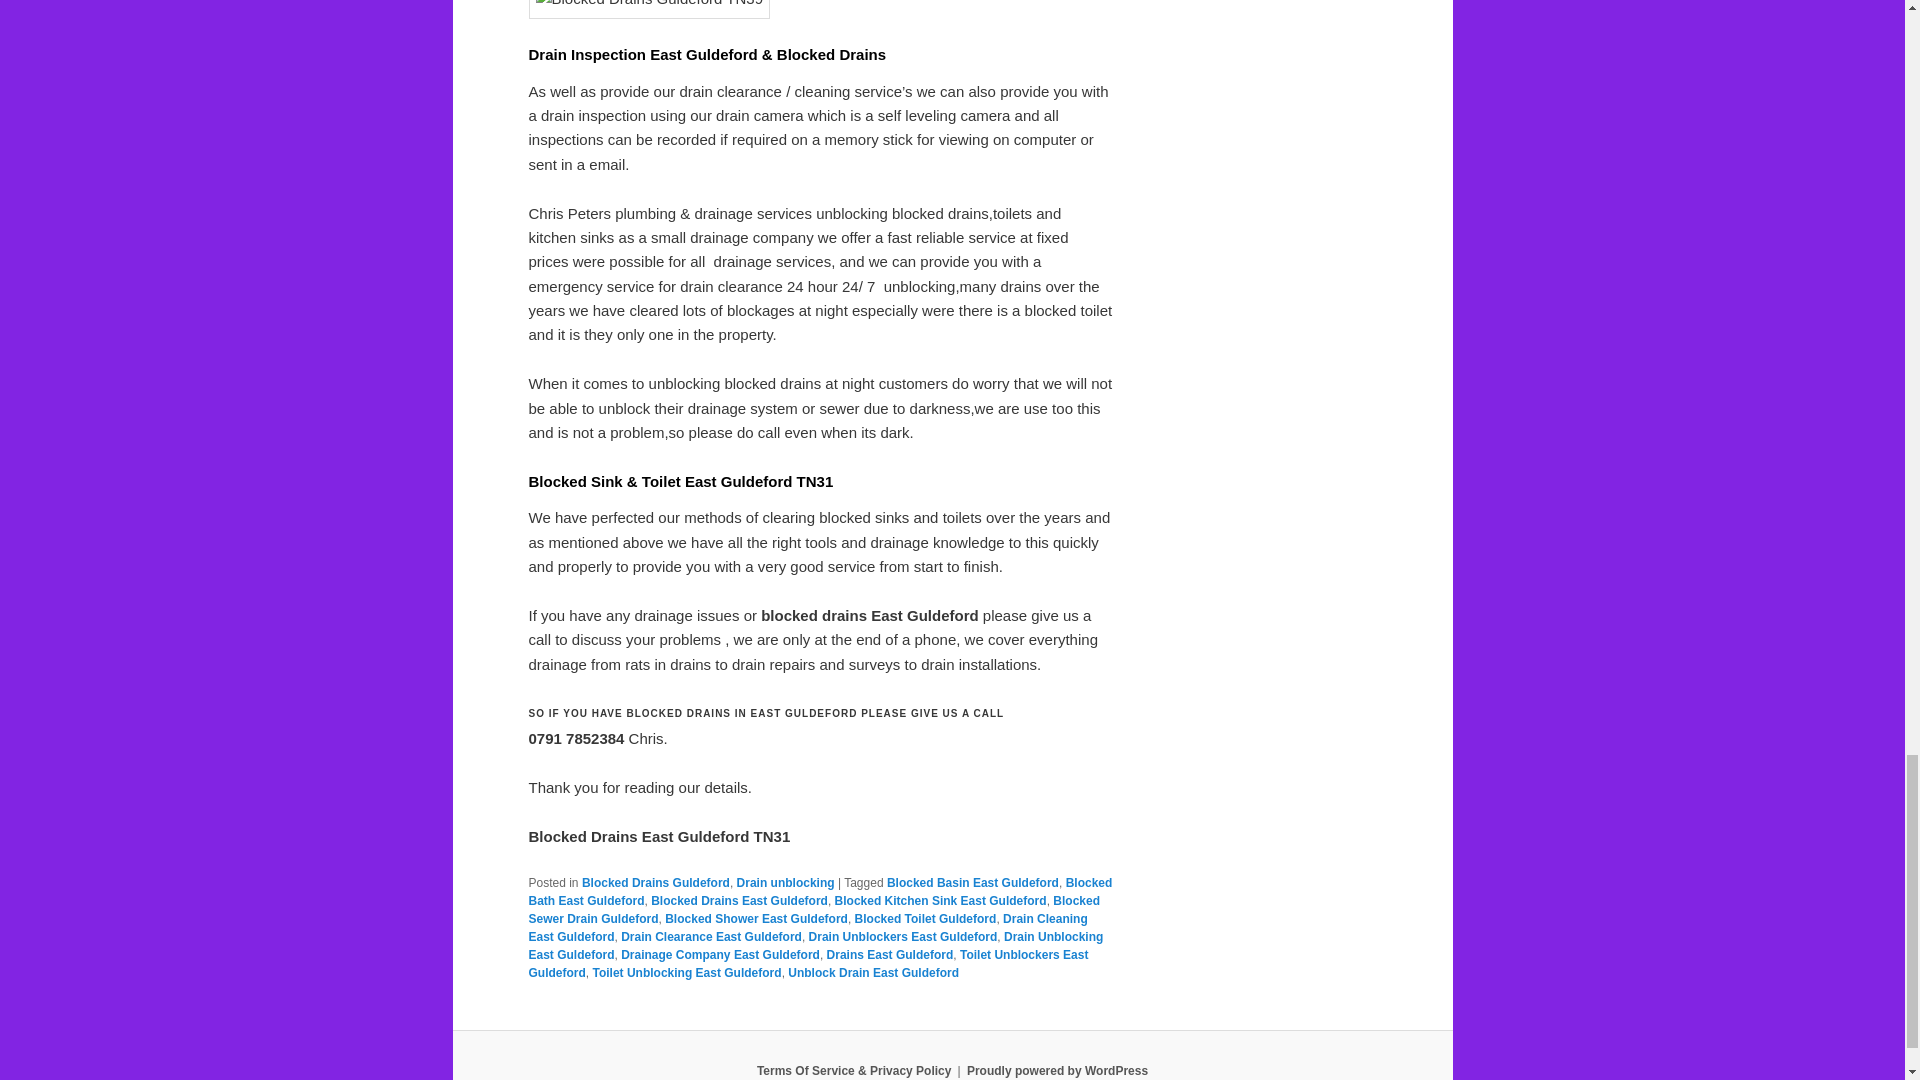 Image resolution: width=1920 pixels, height=1080 pixels. Describe the element at coordinates (756, 918) in the screenshot. I see `Blocked Shower East Guldeford` at that location.